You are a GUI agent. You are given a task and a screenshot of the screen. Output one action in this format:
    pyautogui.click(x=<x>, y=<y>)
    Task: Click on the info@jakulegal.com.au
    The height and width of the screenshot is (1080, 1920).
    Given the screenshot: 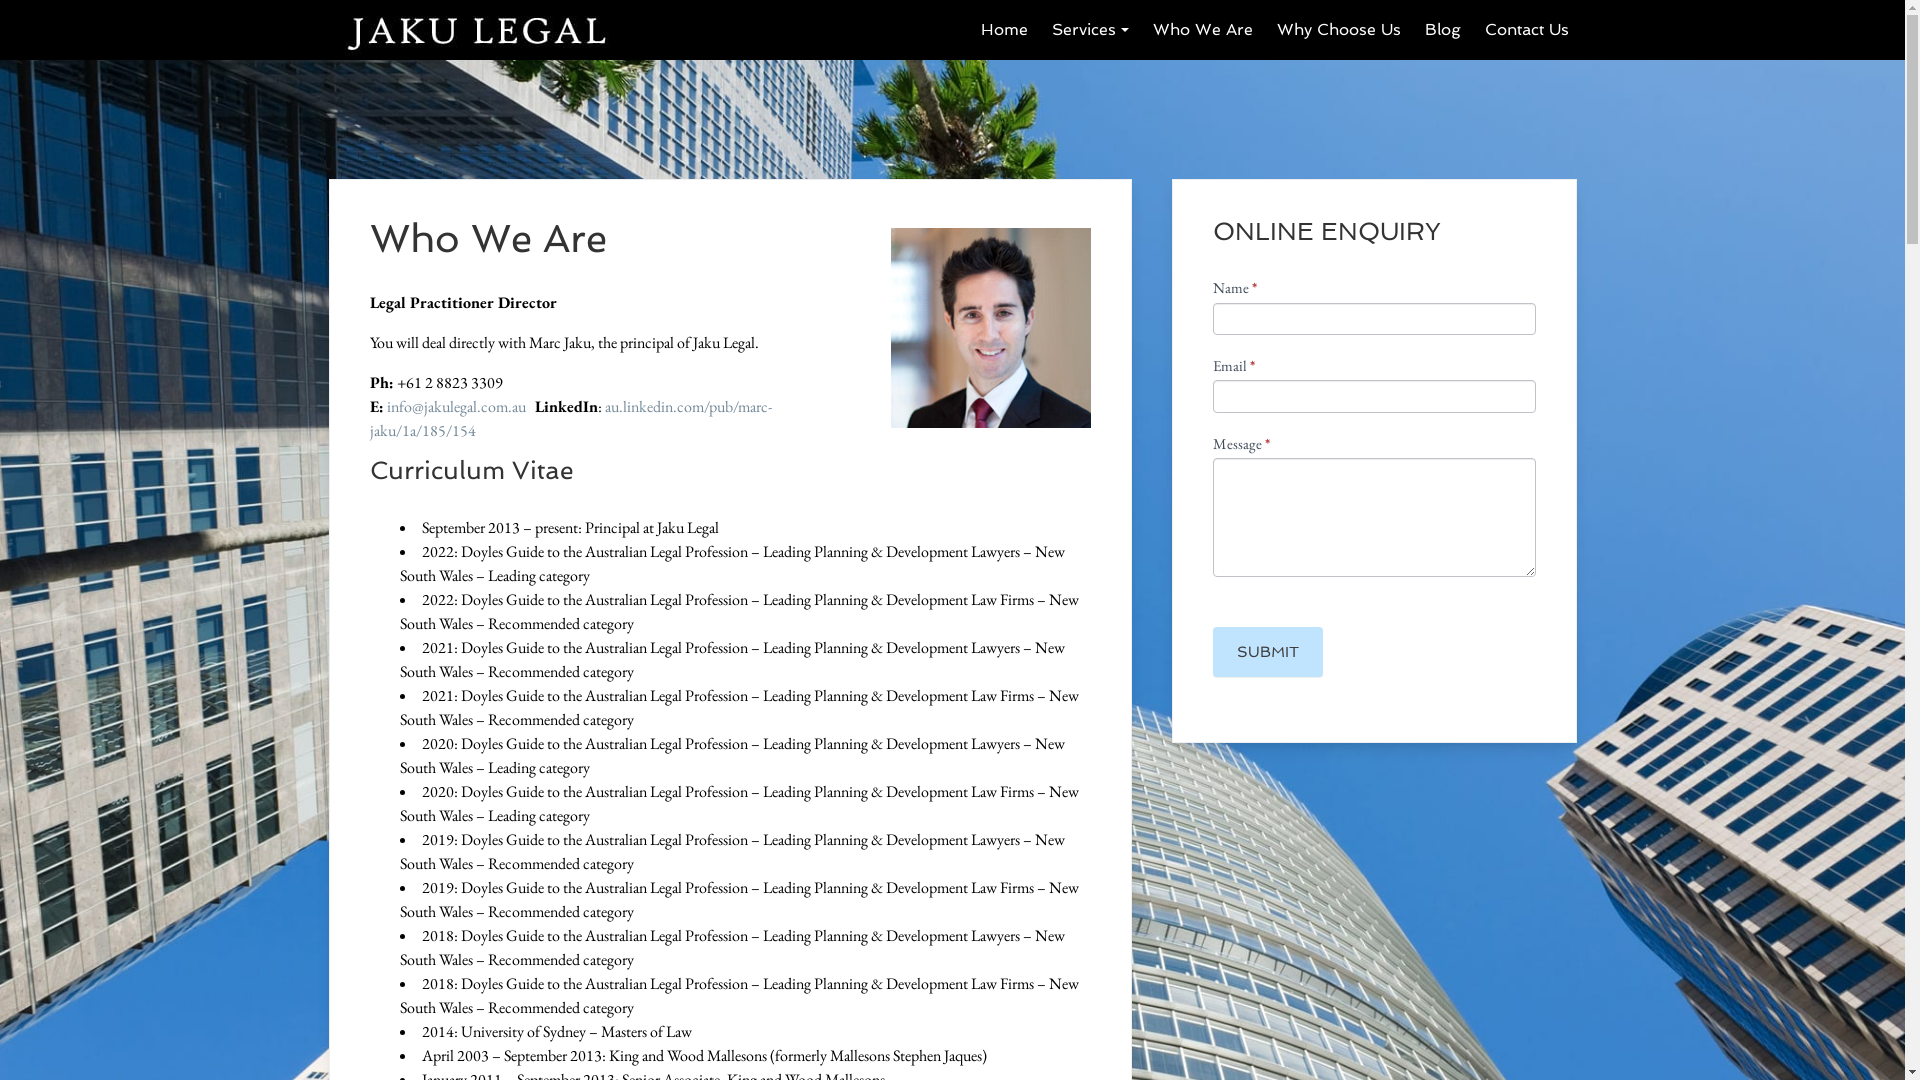 What is the action you would take?
    pyautogui.click(x=456, y=406)
    